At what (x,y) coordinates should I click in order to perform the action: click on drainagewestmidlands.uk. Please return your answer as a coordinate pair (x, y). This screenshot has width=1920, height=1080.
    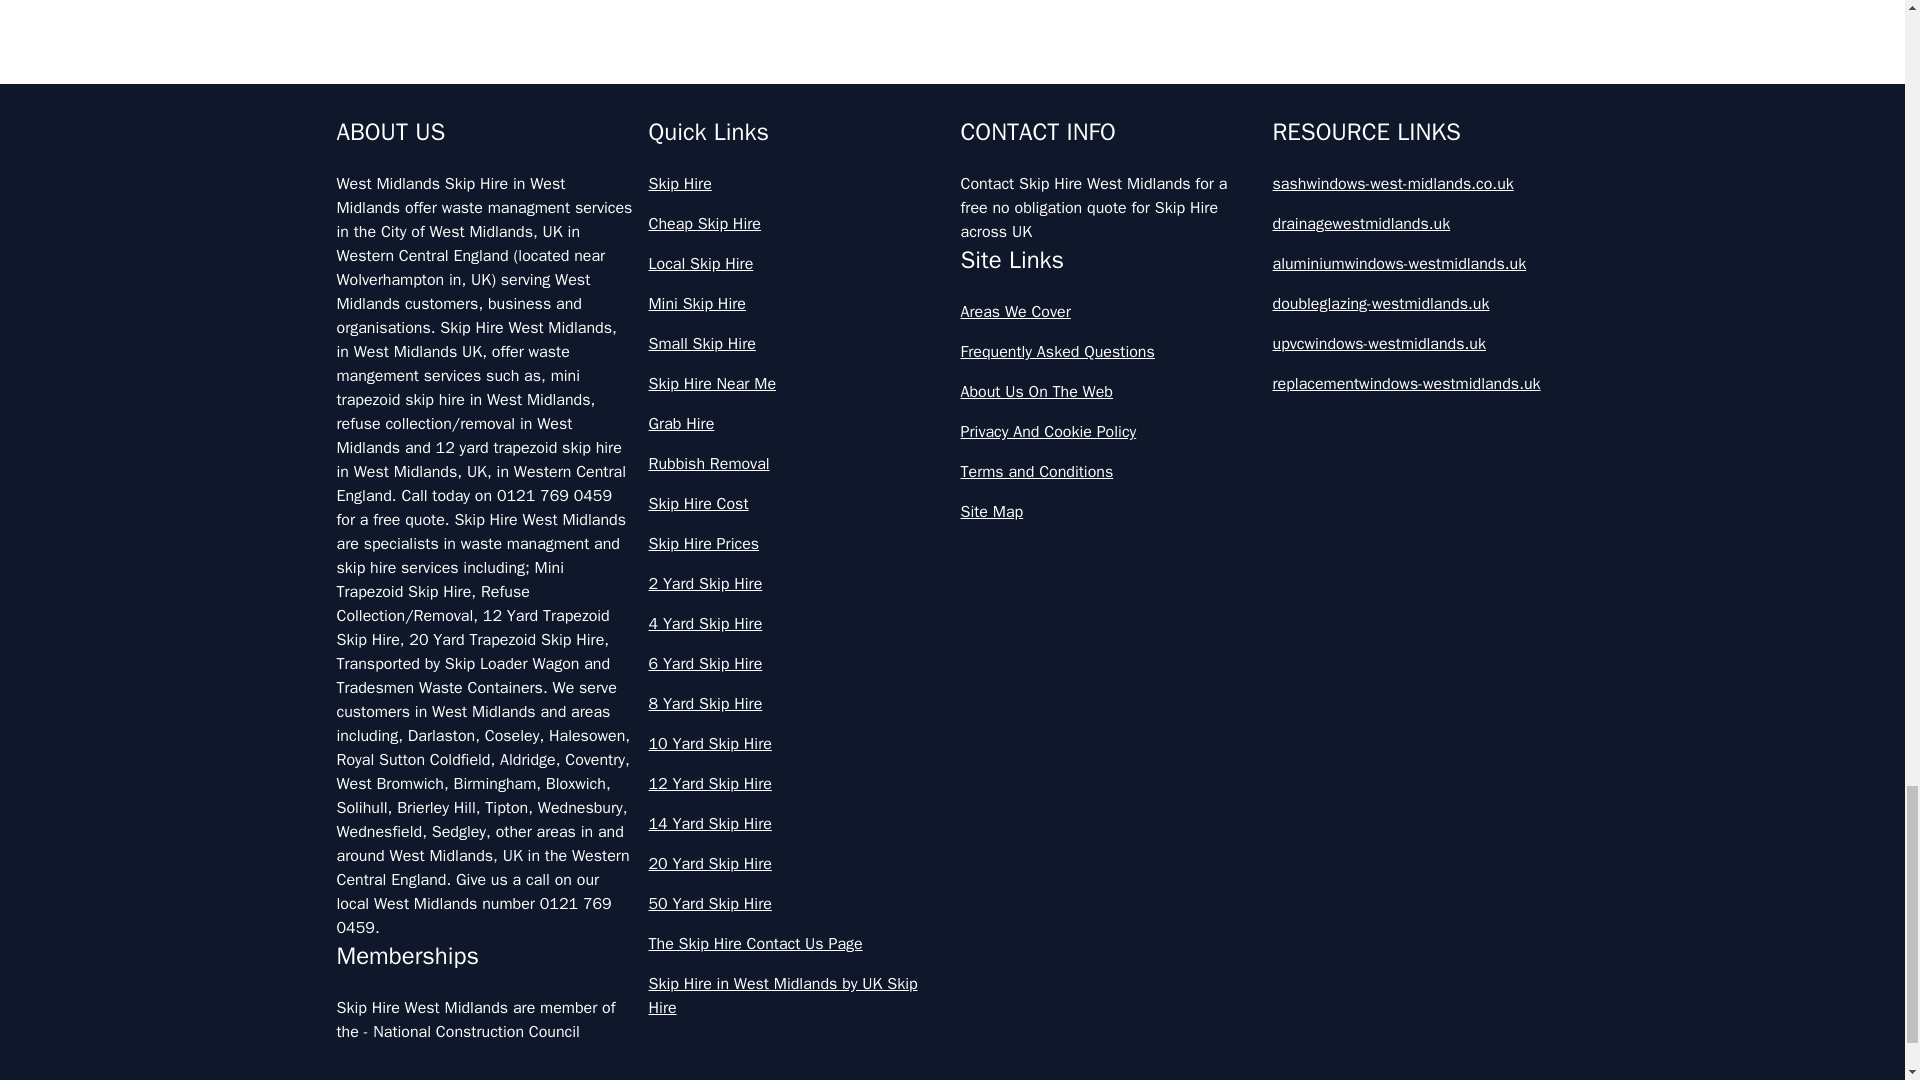
    Looking at the image, I should click on (1420, 224).